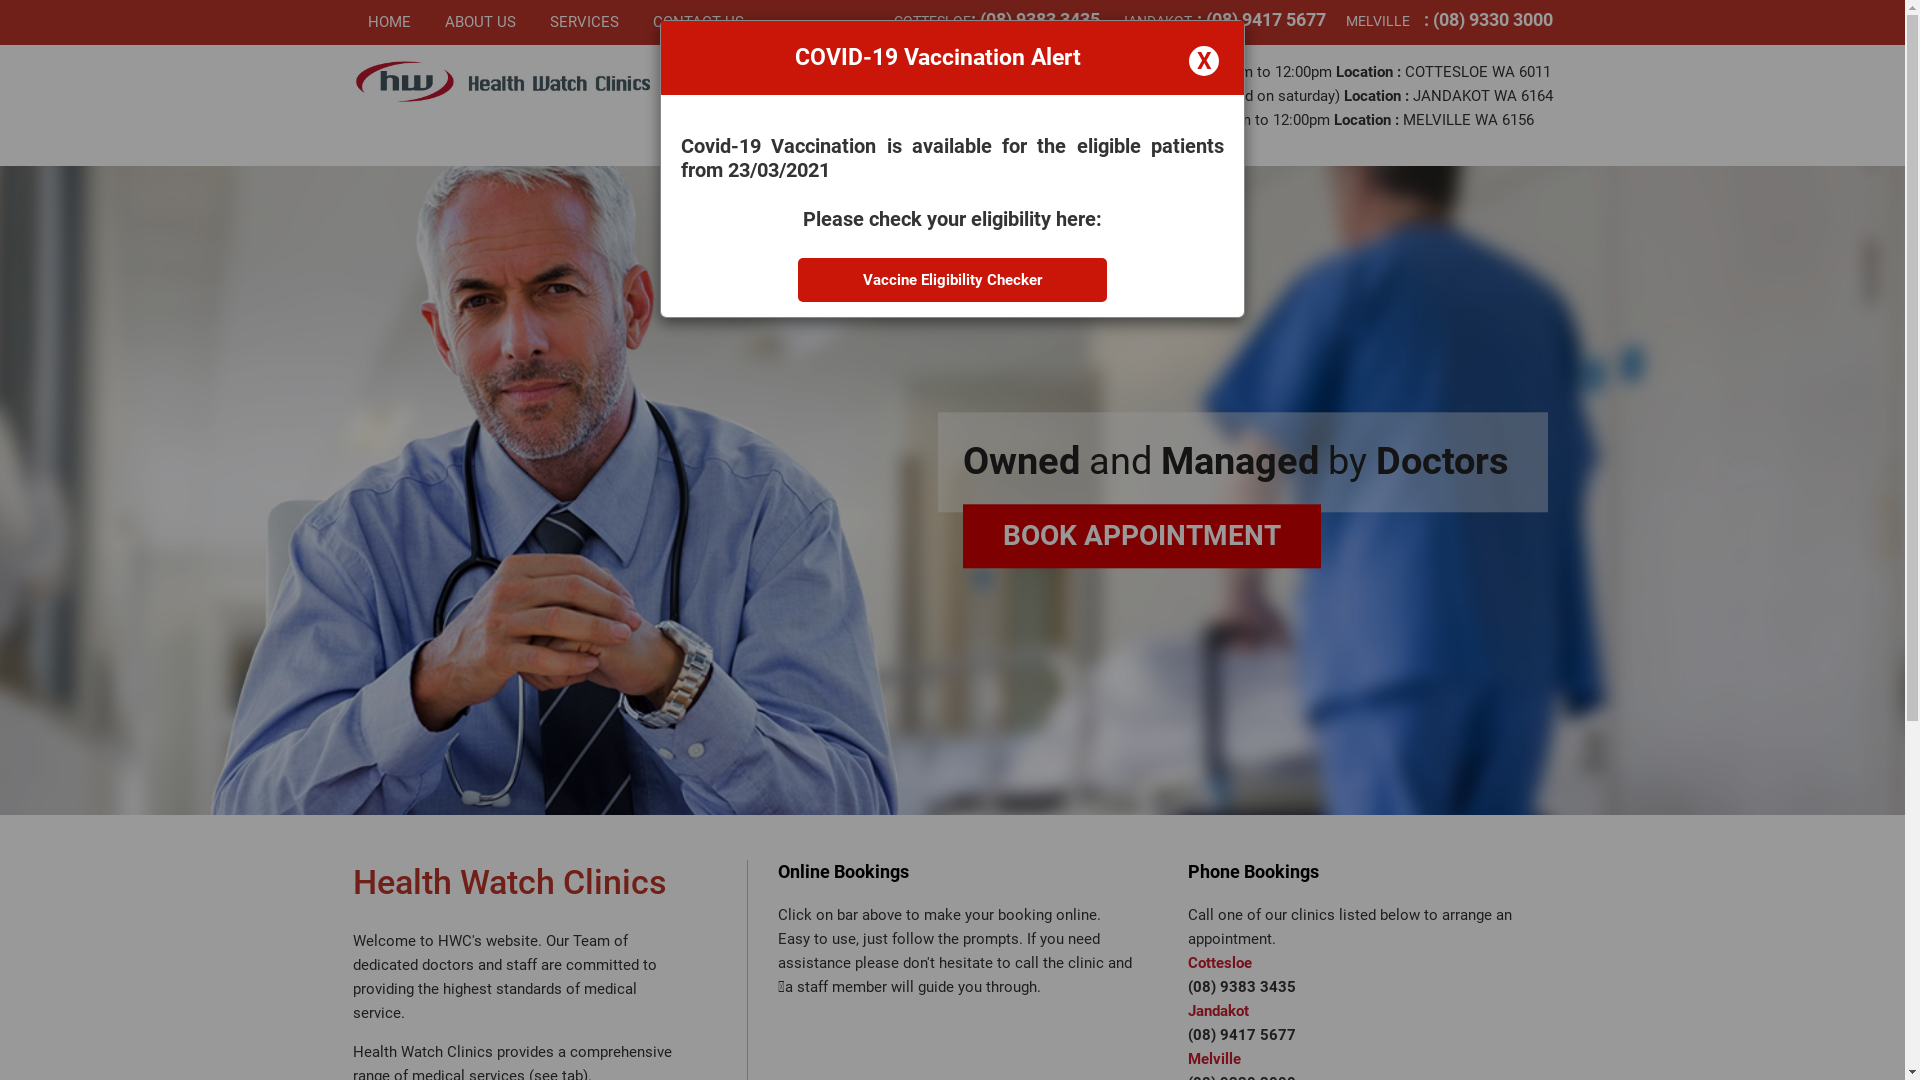  I want to click on BOOK APPOINTMENT, so click(1141, 536).